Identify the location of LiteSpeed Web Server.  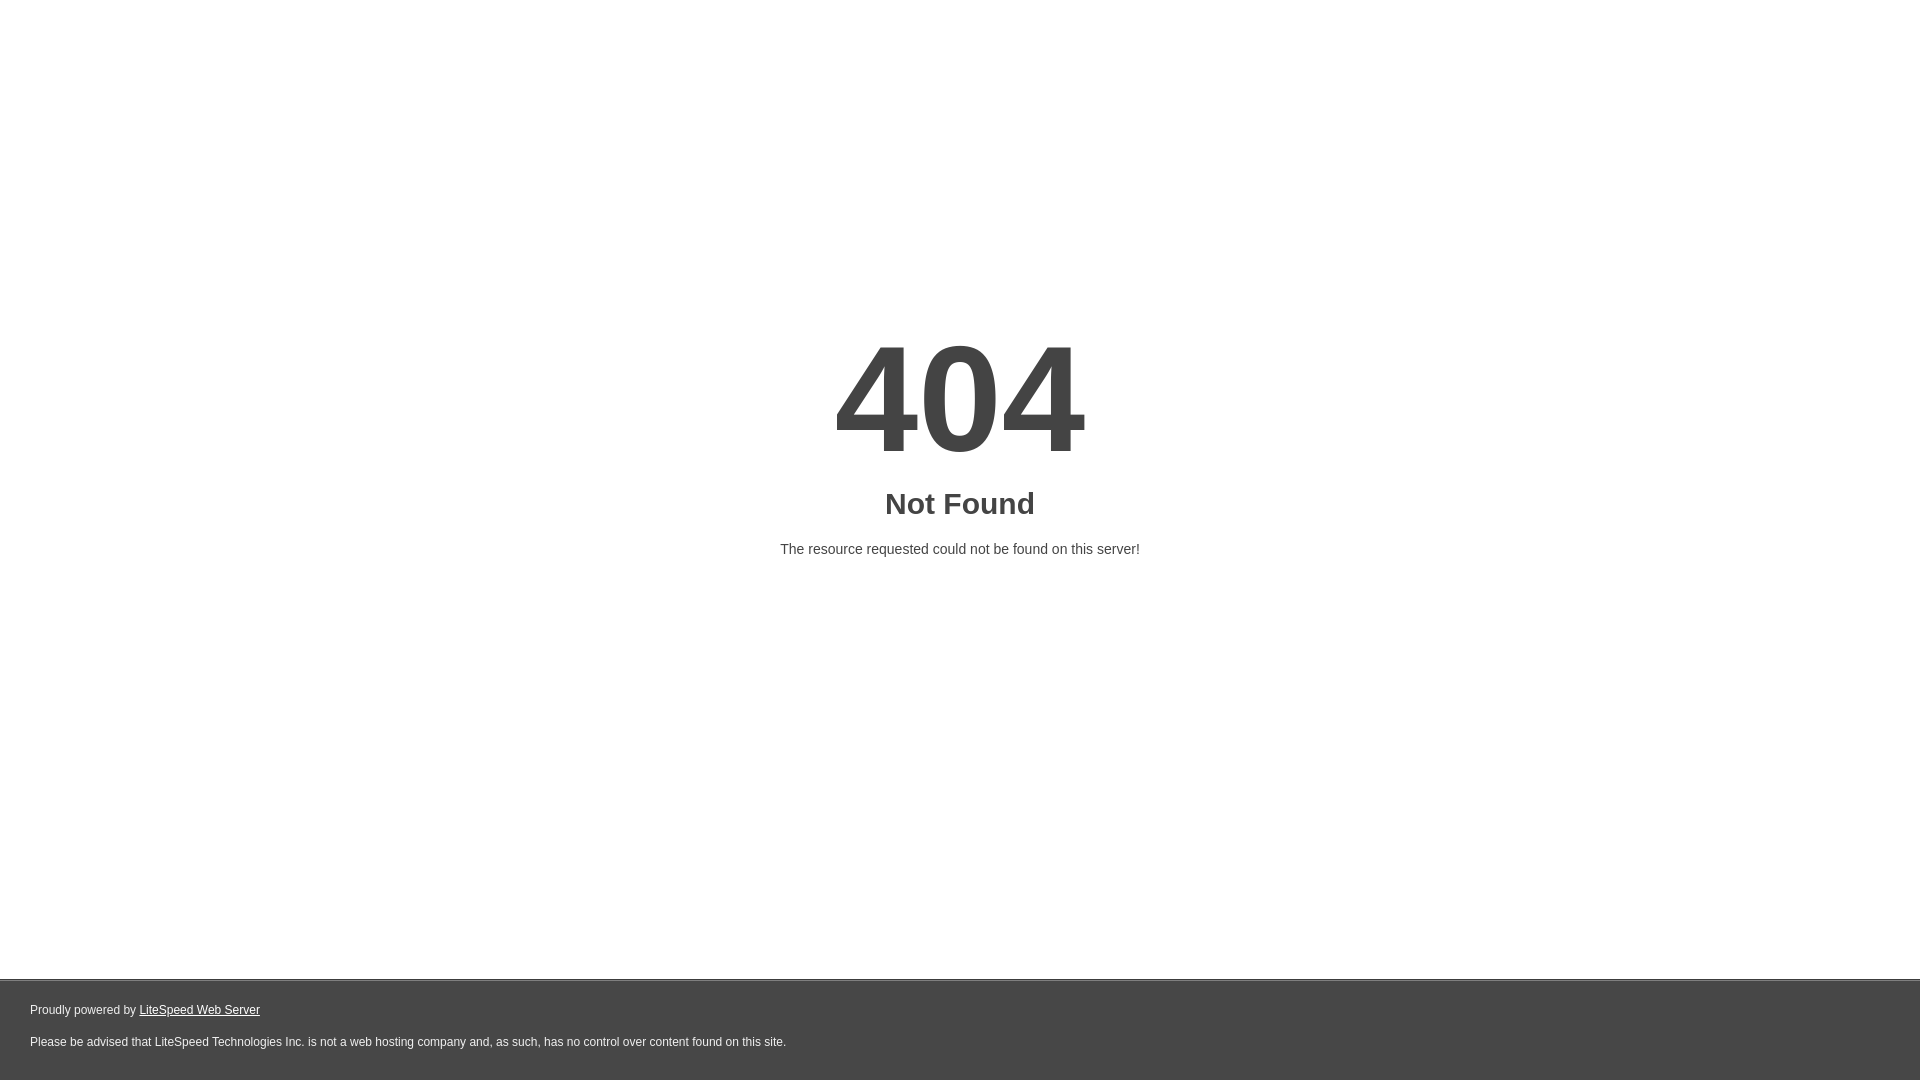
(200, 1010).